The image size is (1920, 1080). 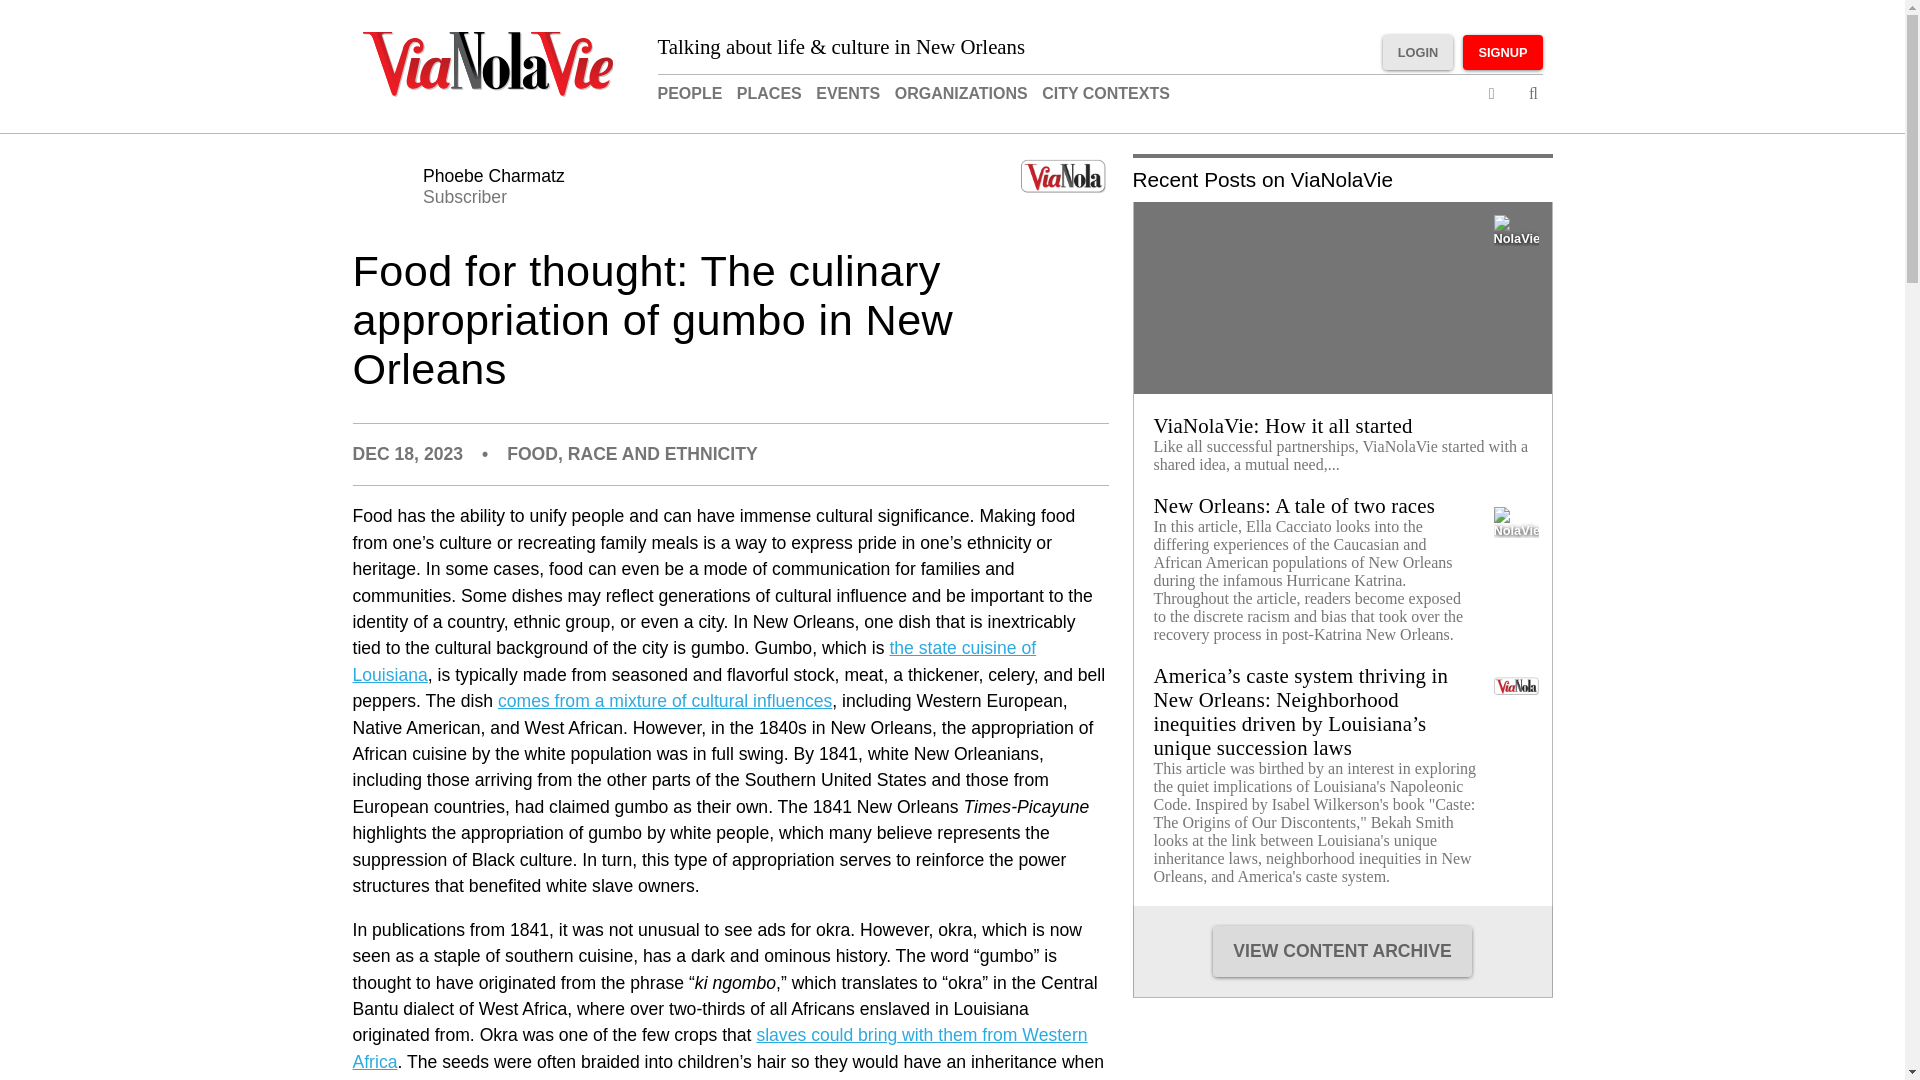 What do you see at coordinates (1502, 52) in the screenshot?
I see `SIGNUP` at bounding box center [1502, 52].